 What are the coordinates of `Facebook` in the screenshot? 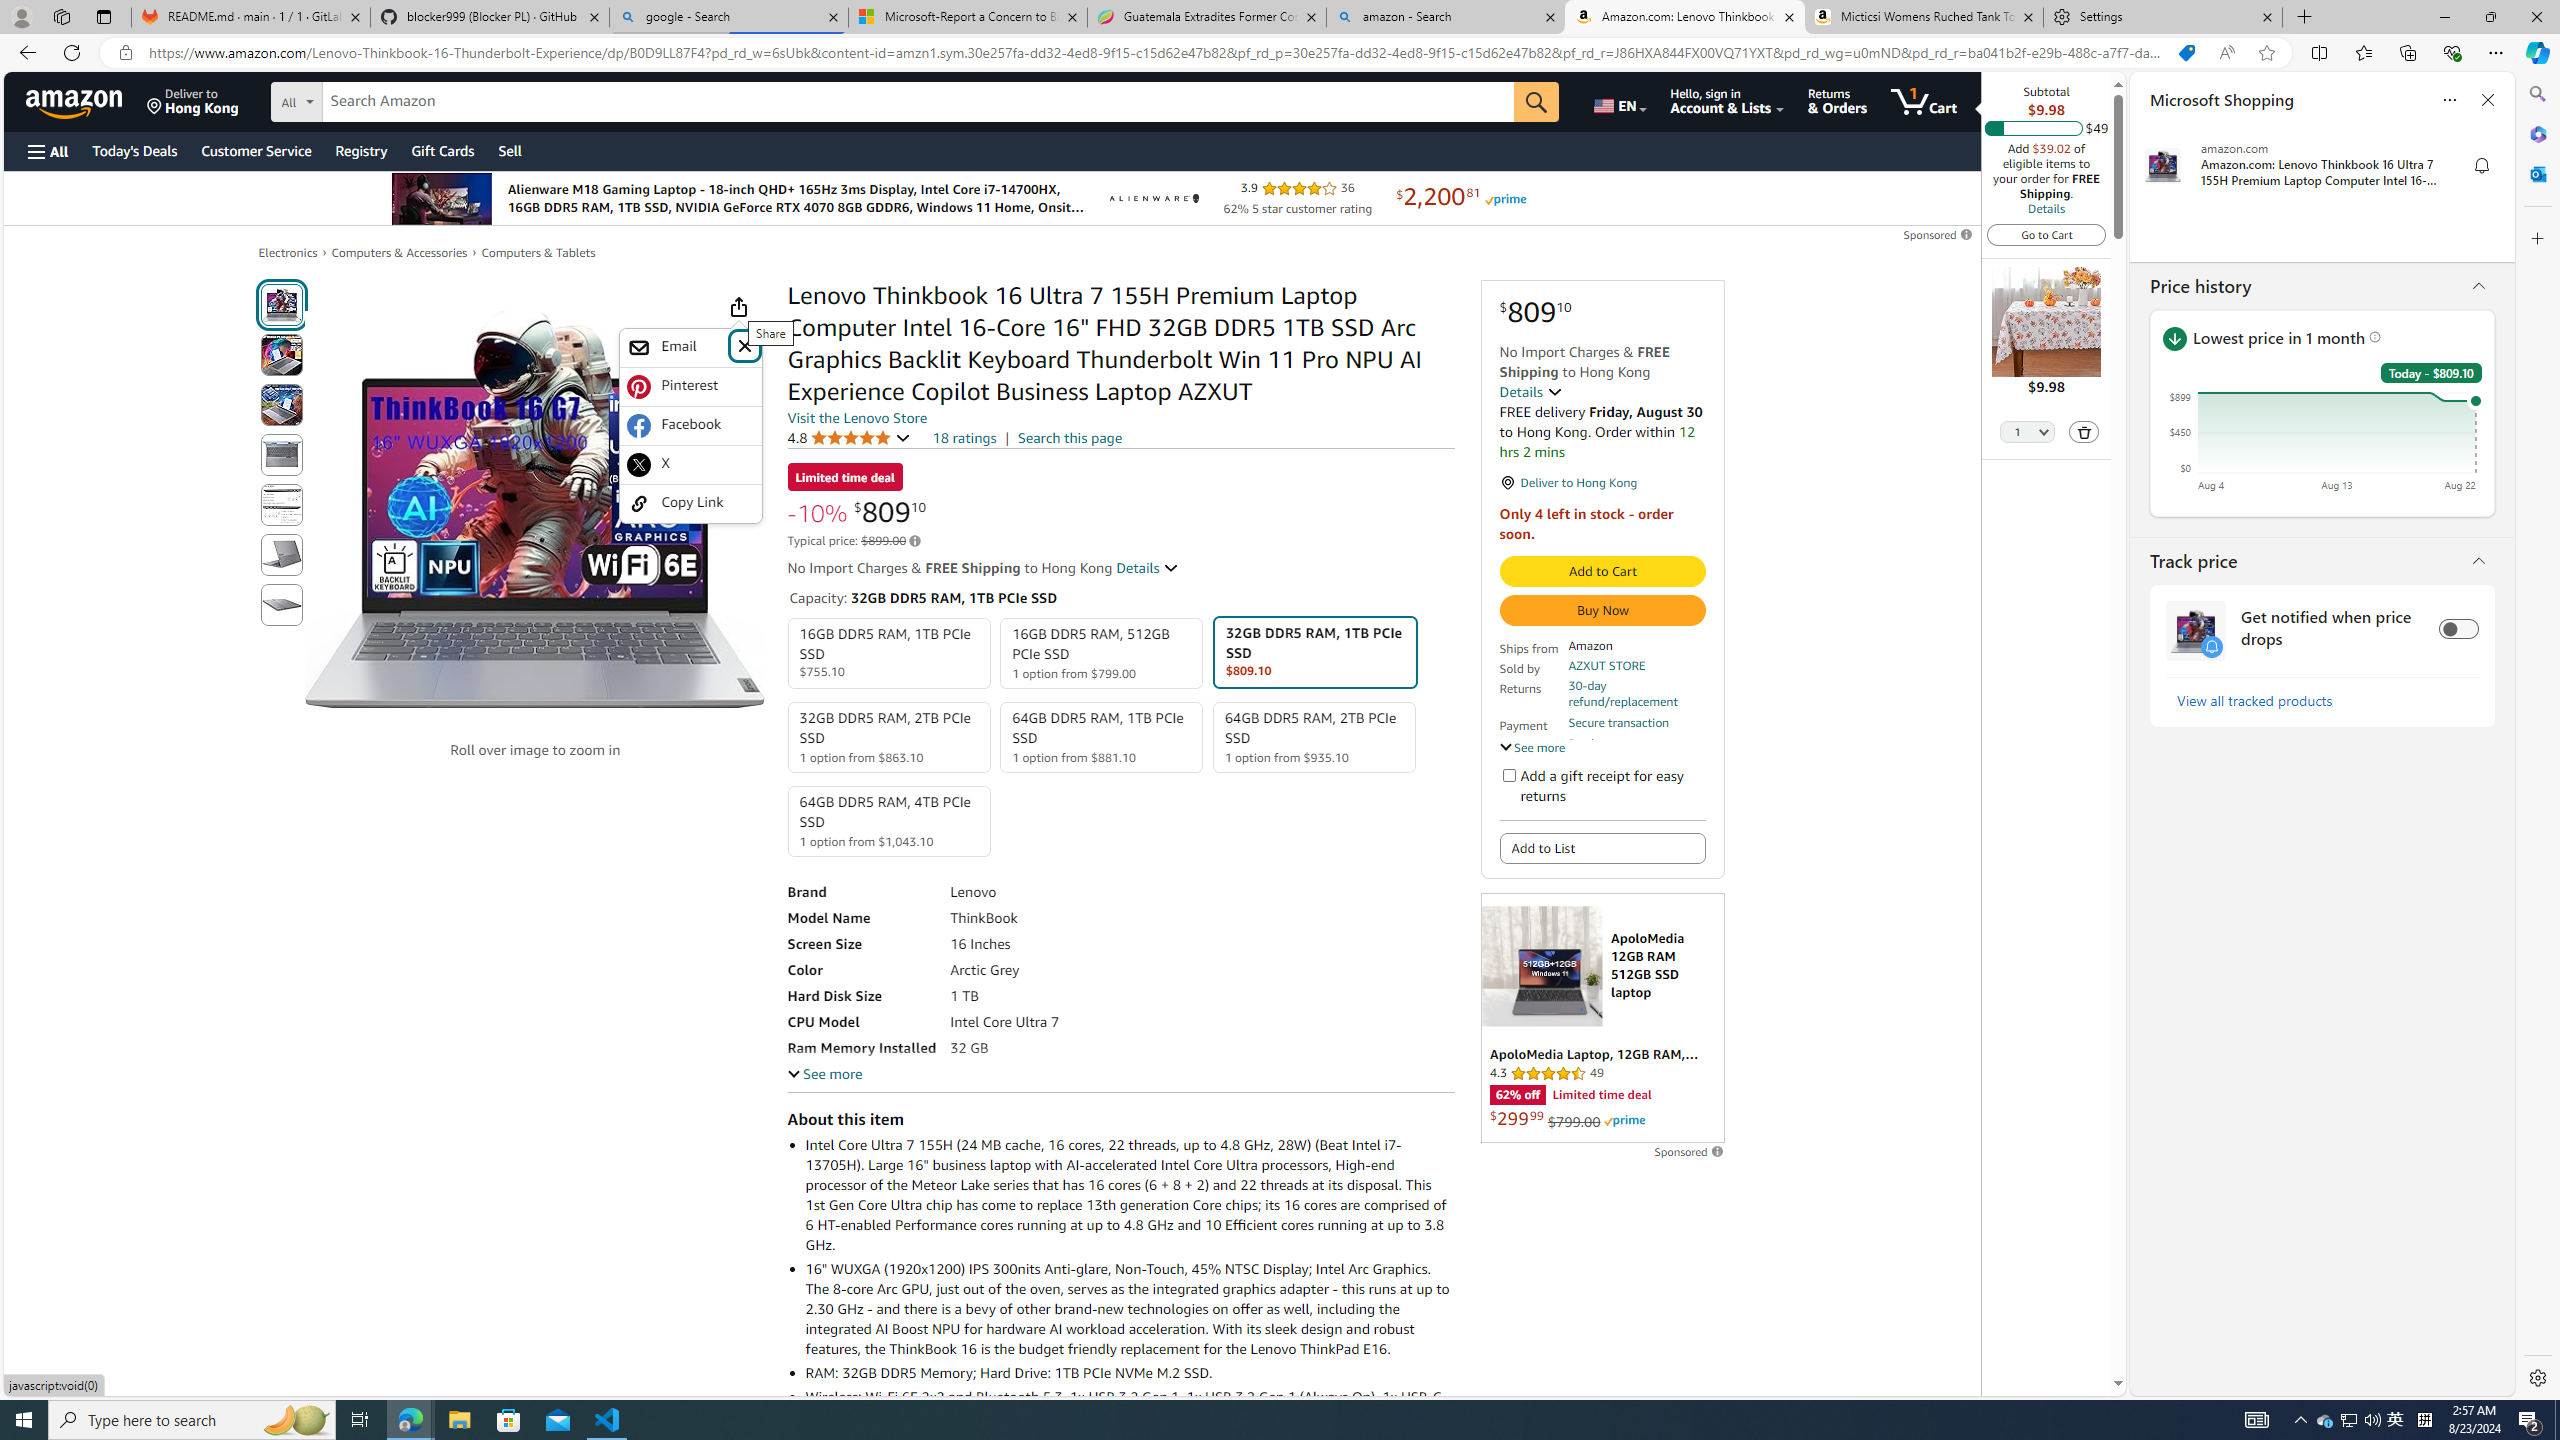 It's located at (691, 425).